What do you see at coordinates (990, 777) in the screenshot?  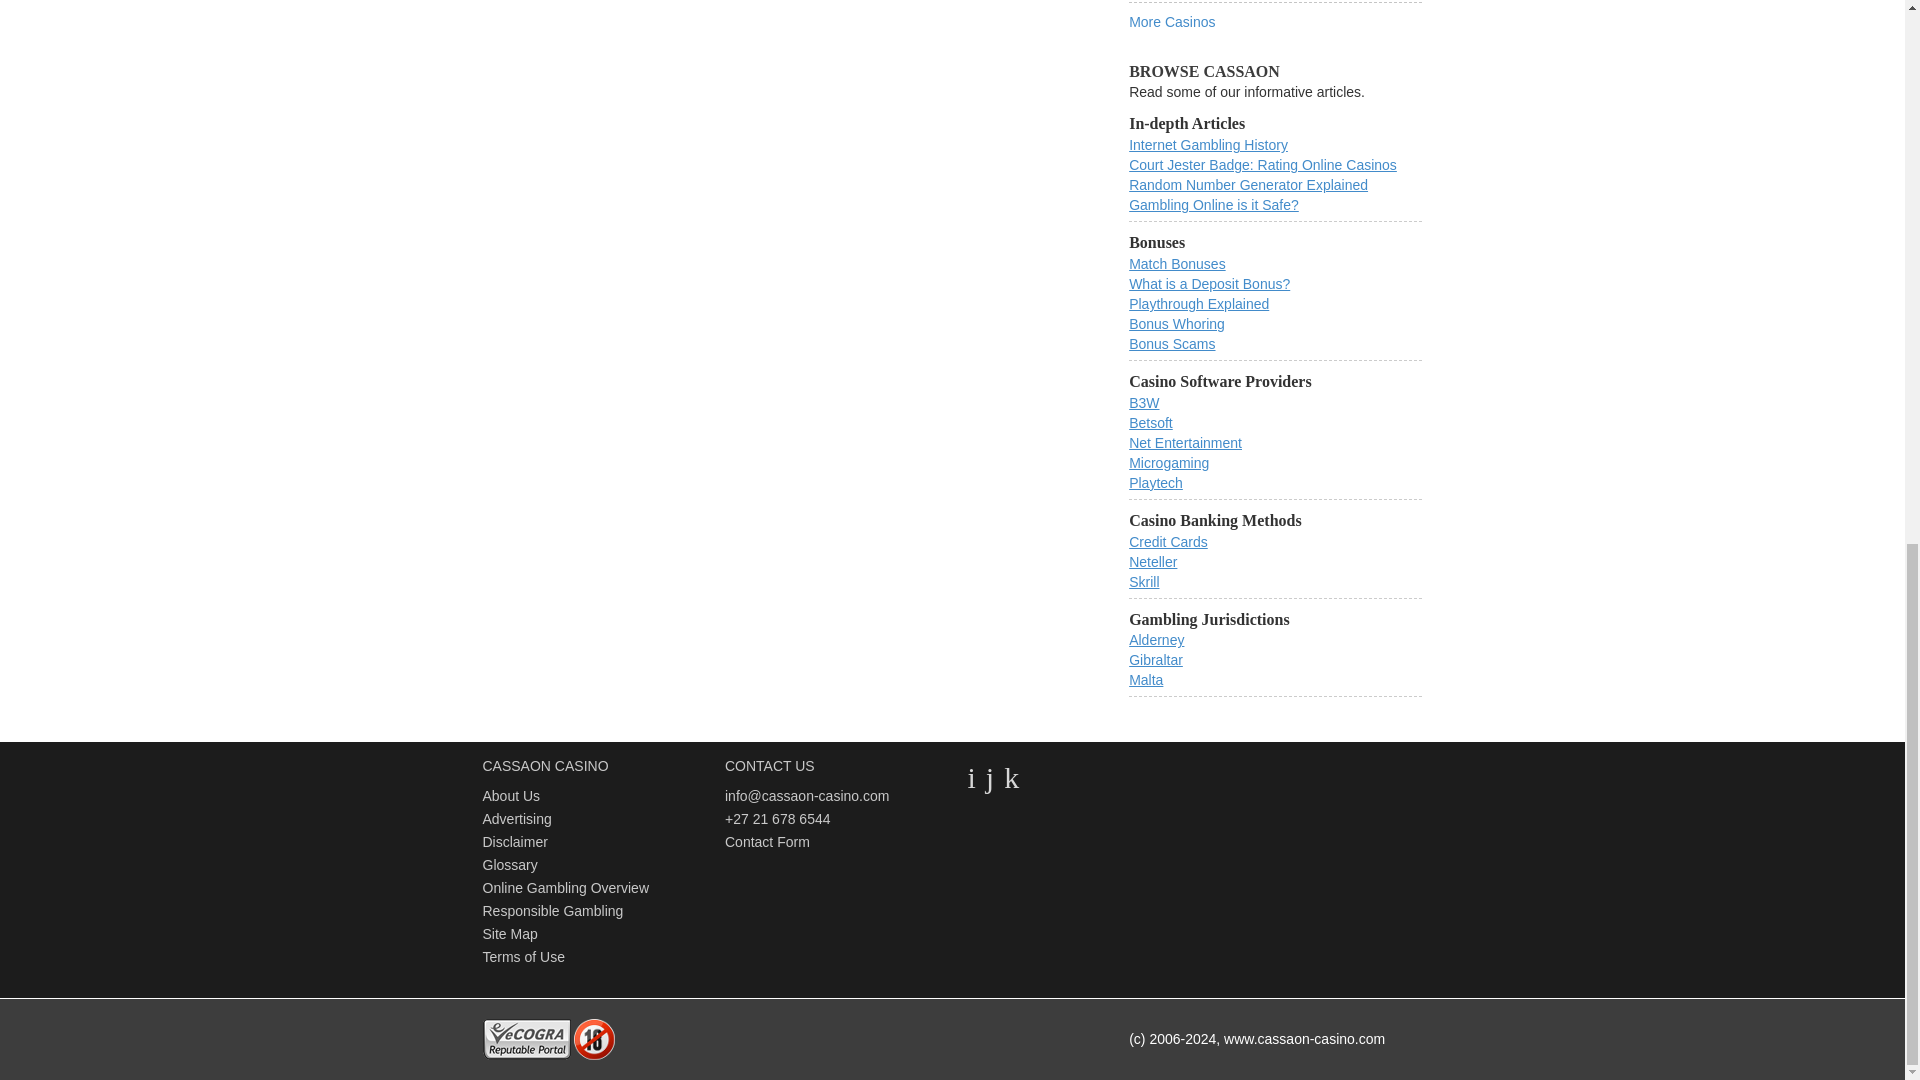 I see `Follow Us on Facebook` at bounding box center [990, 777].